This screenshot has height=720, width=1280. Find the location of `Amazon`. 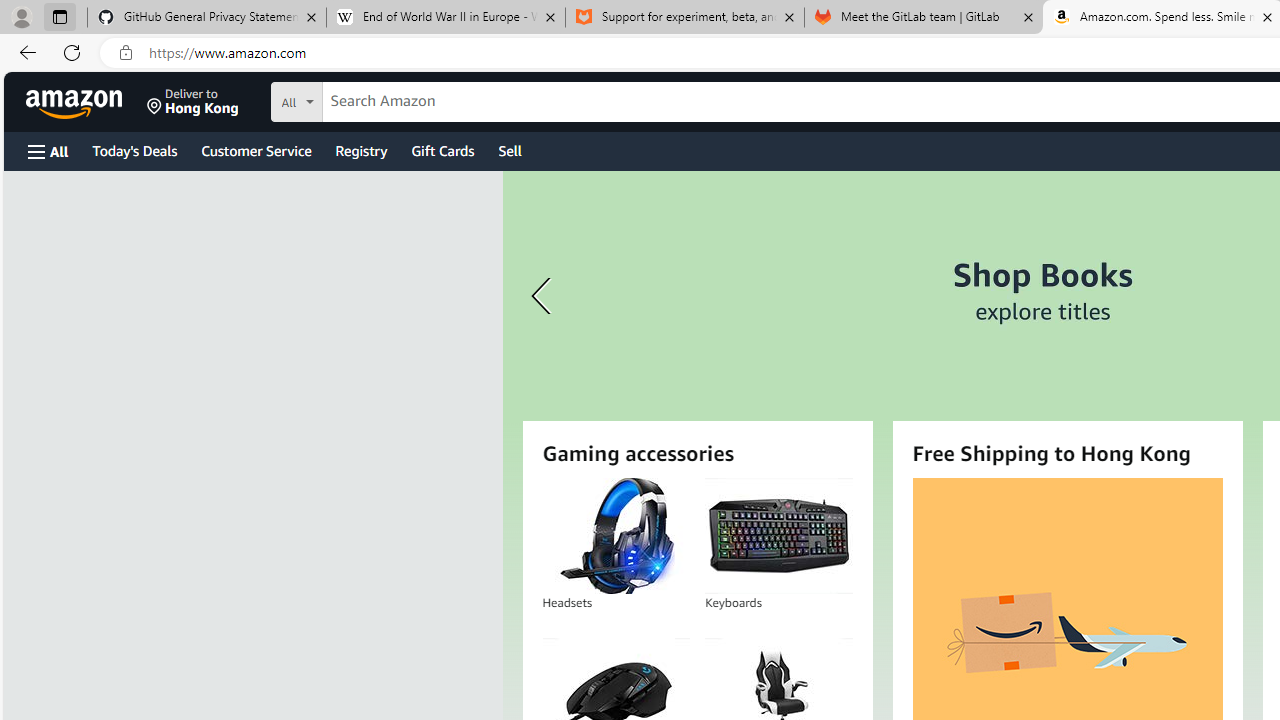

Amazon is located at coordinates (76, 102).